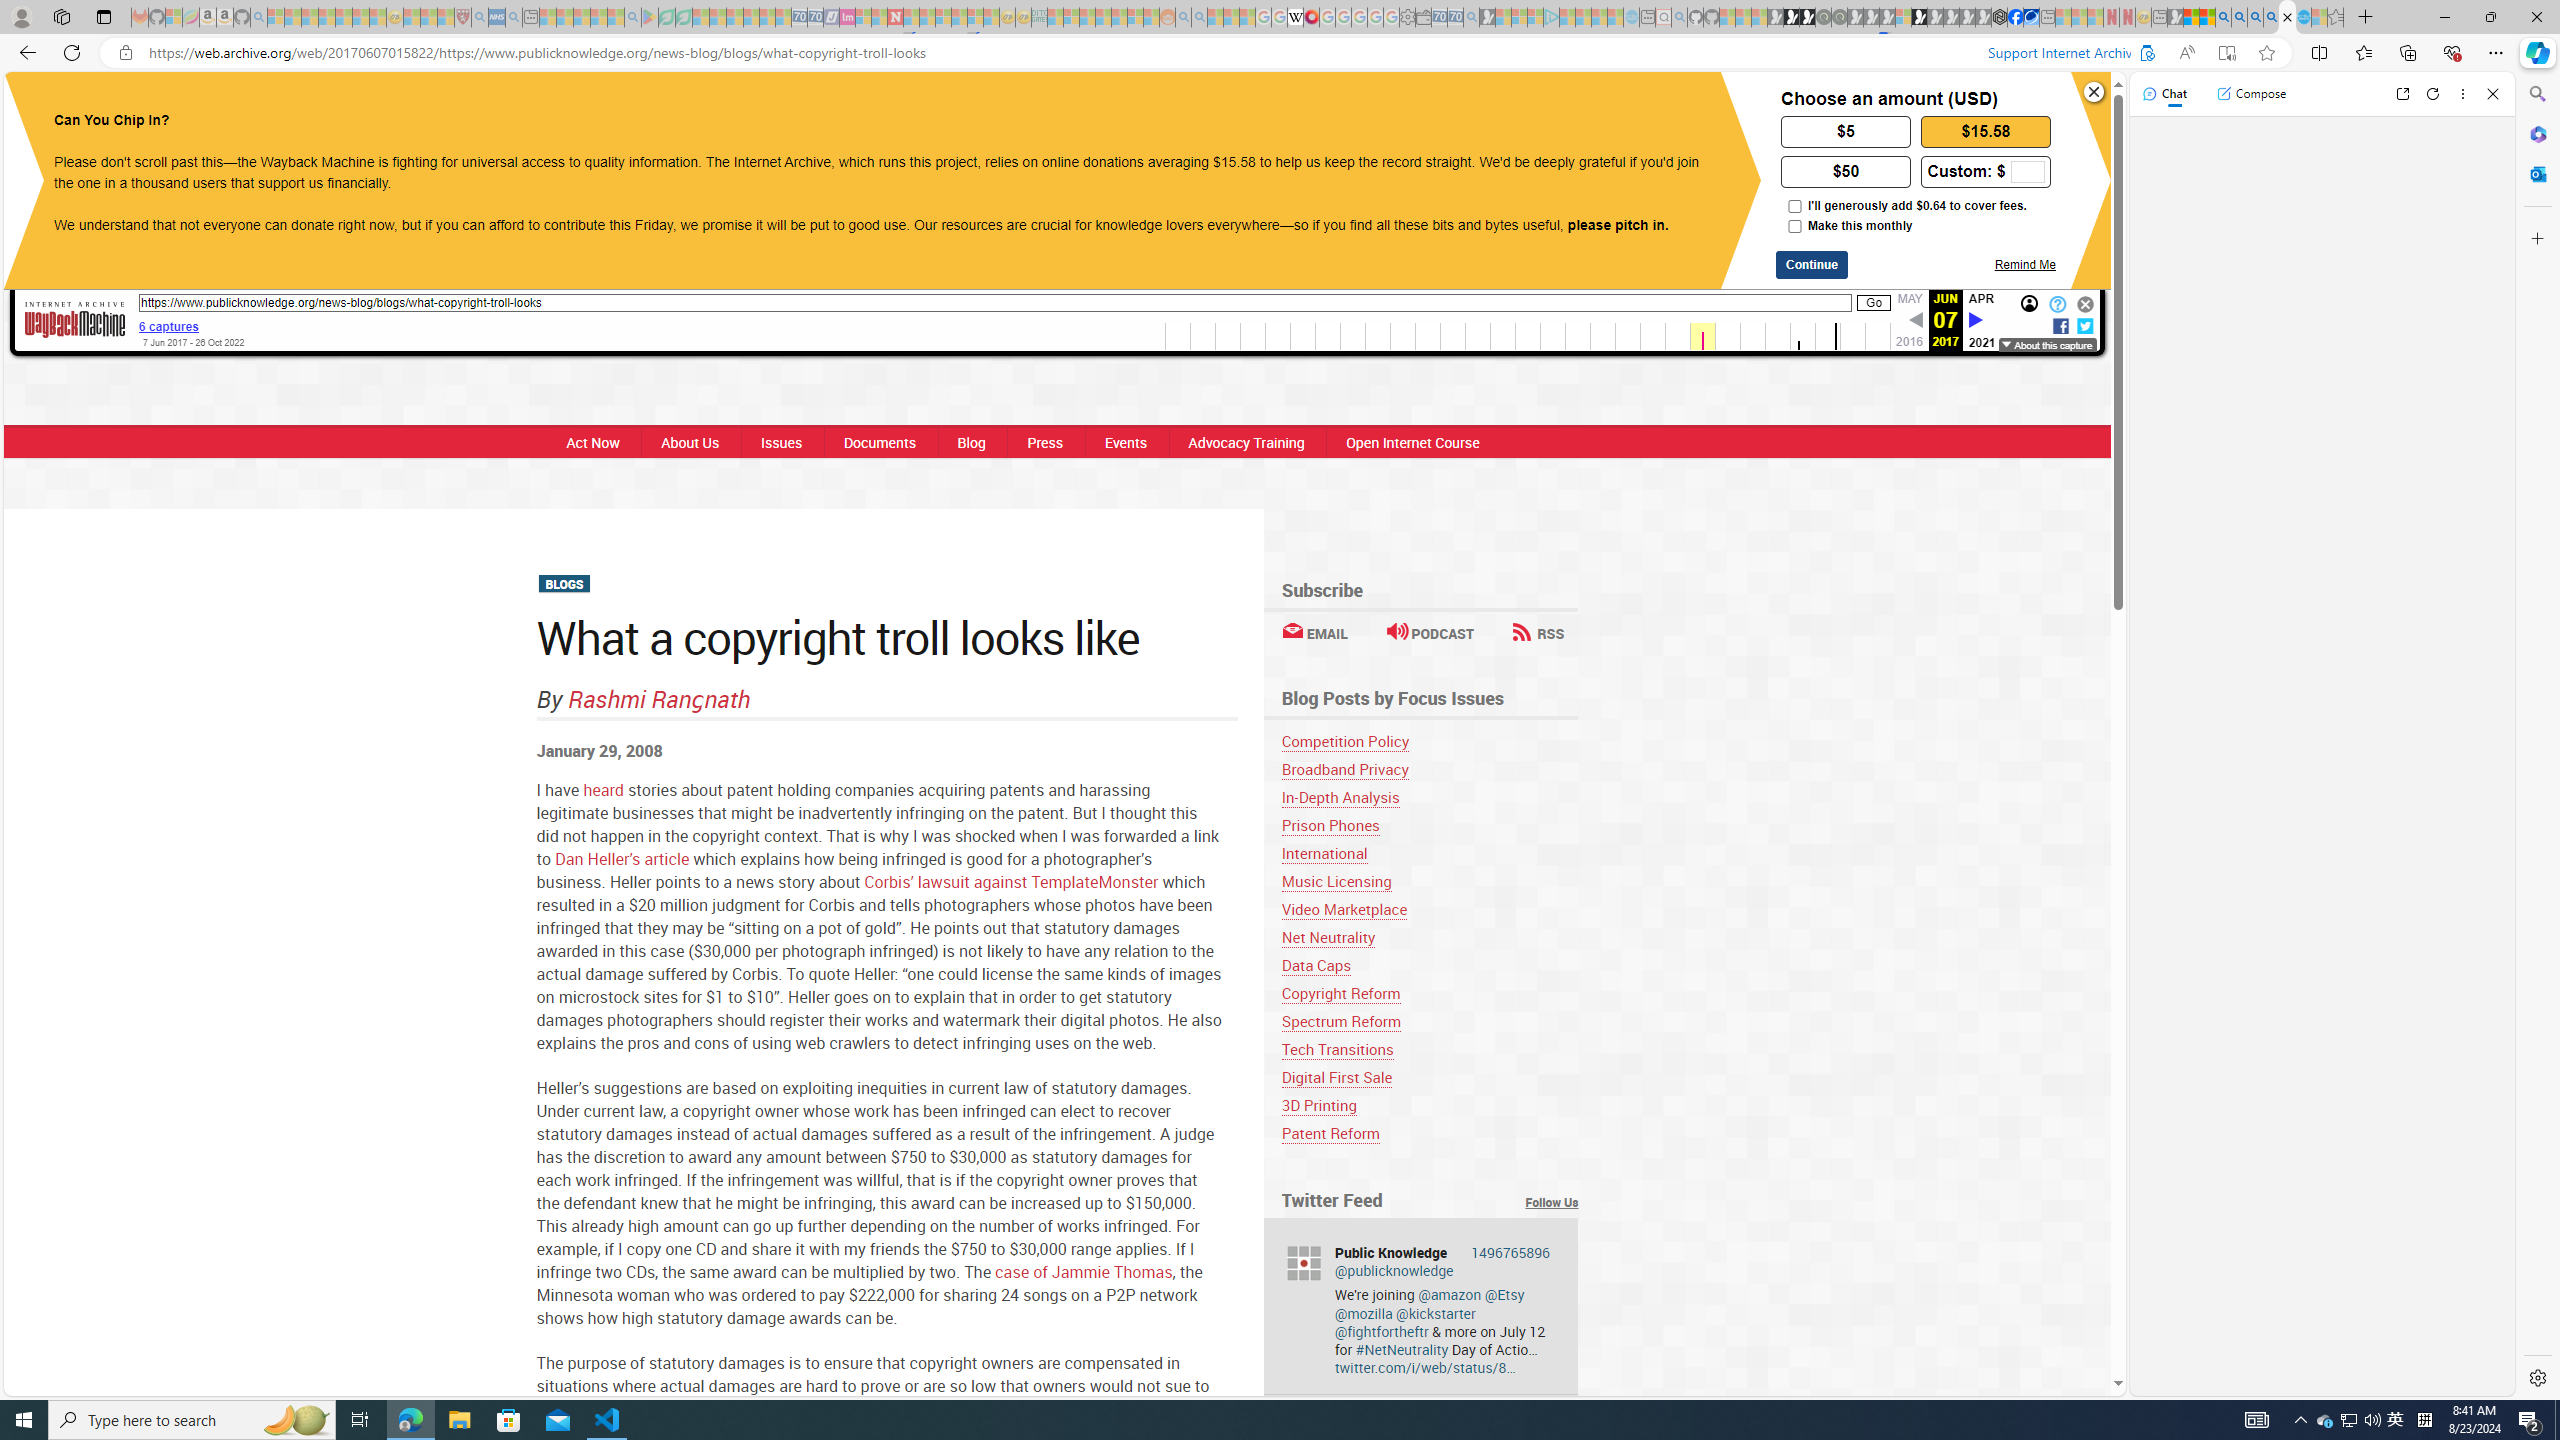 This screenshot has width=2560, height=1440. I want to click on Play Zoo Boom in your browser | Games from Microsoft Start, so click(1790, 17).